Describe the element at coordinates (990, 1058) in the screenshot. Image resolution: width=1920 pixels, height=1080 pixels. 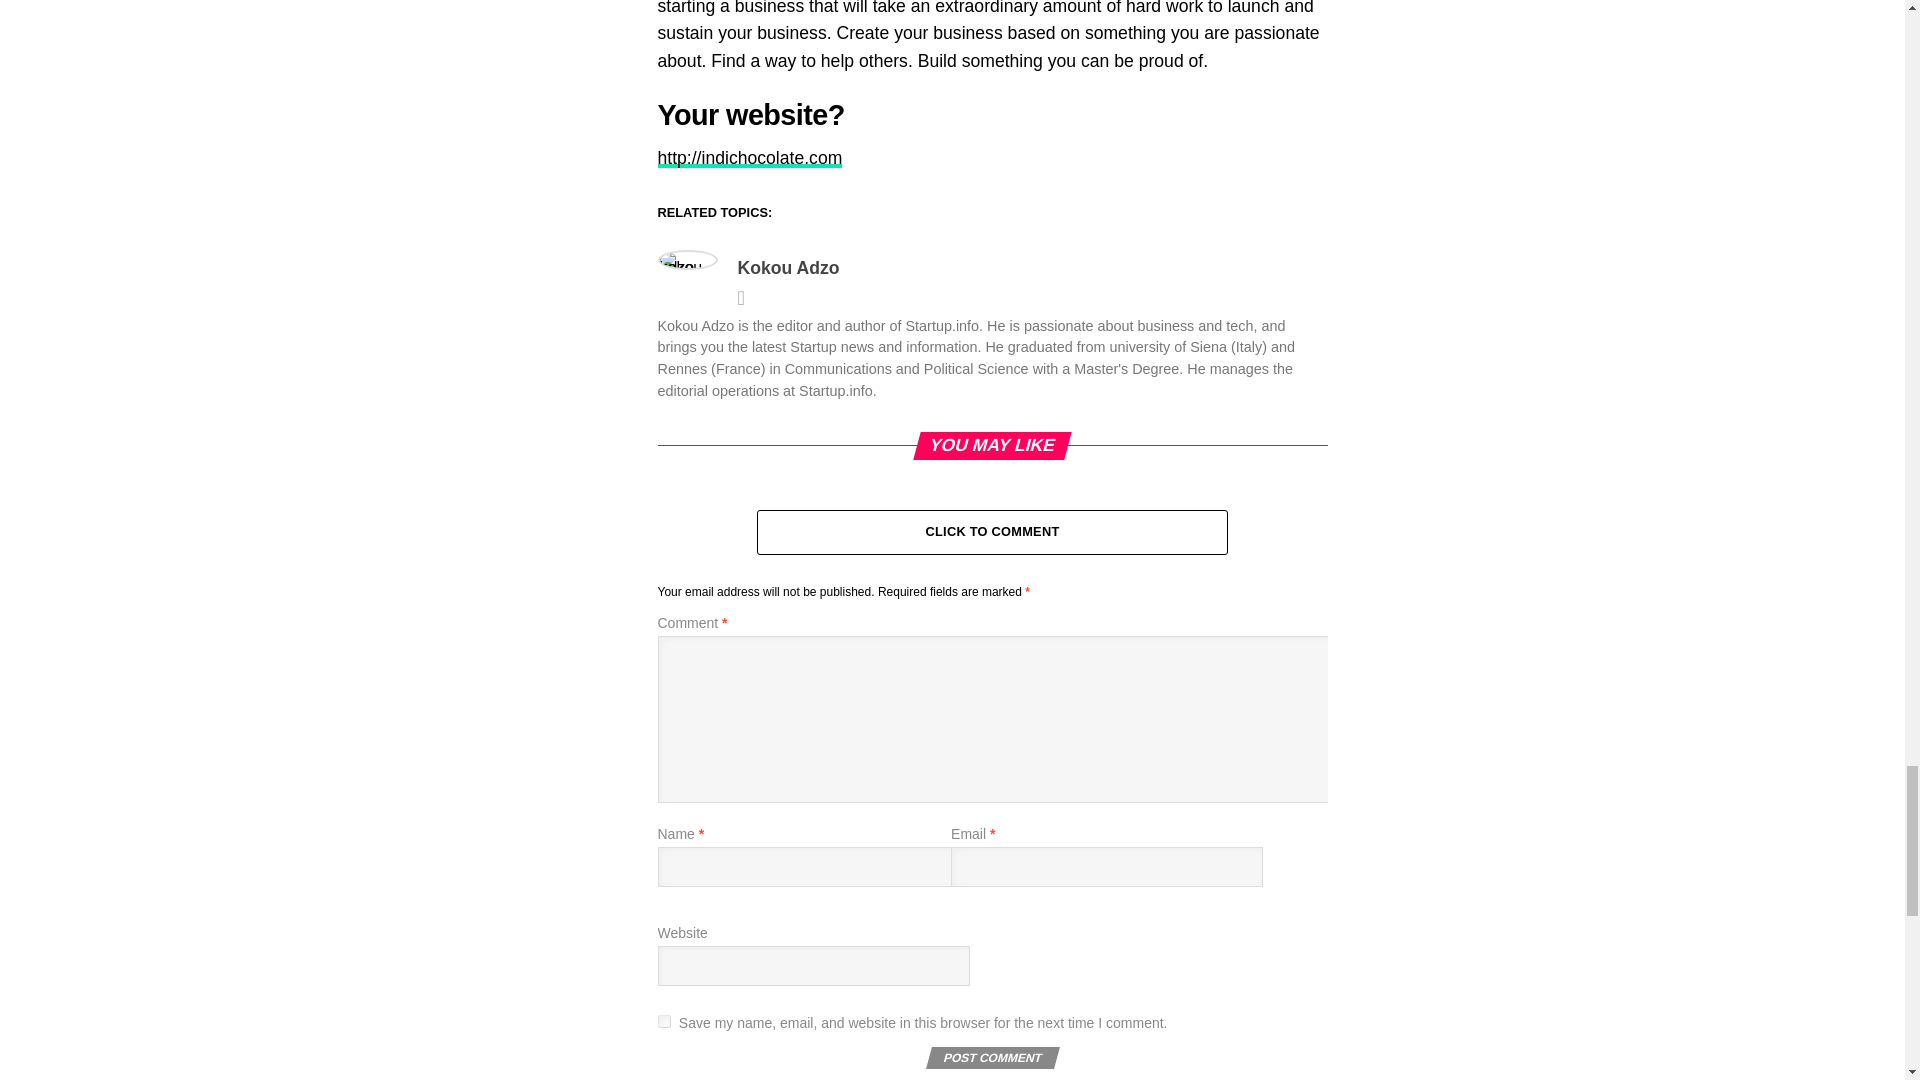
I see `Post Comment` at that location.